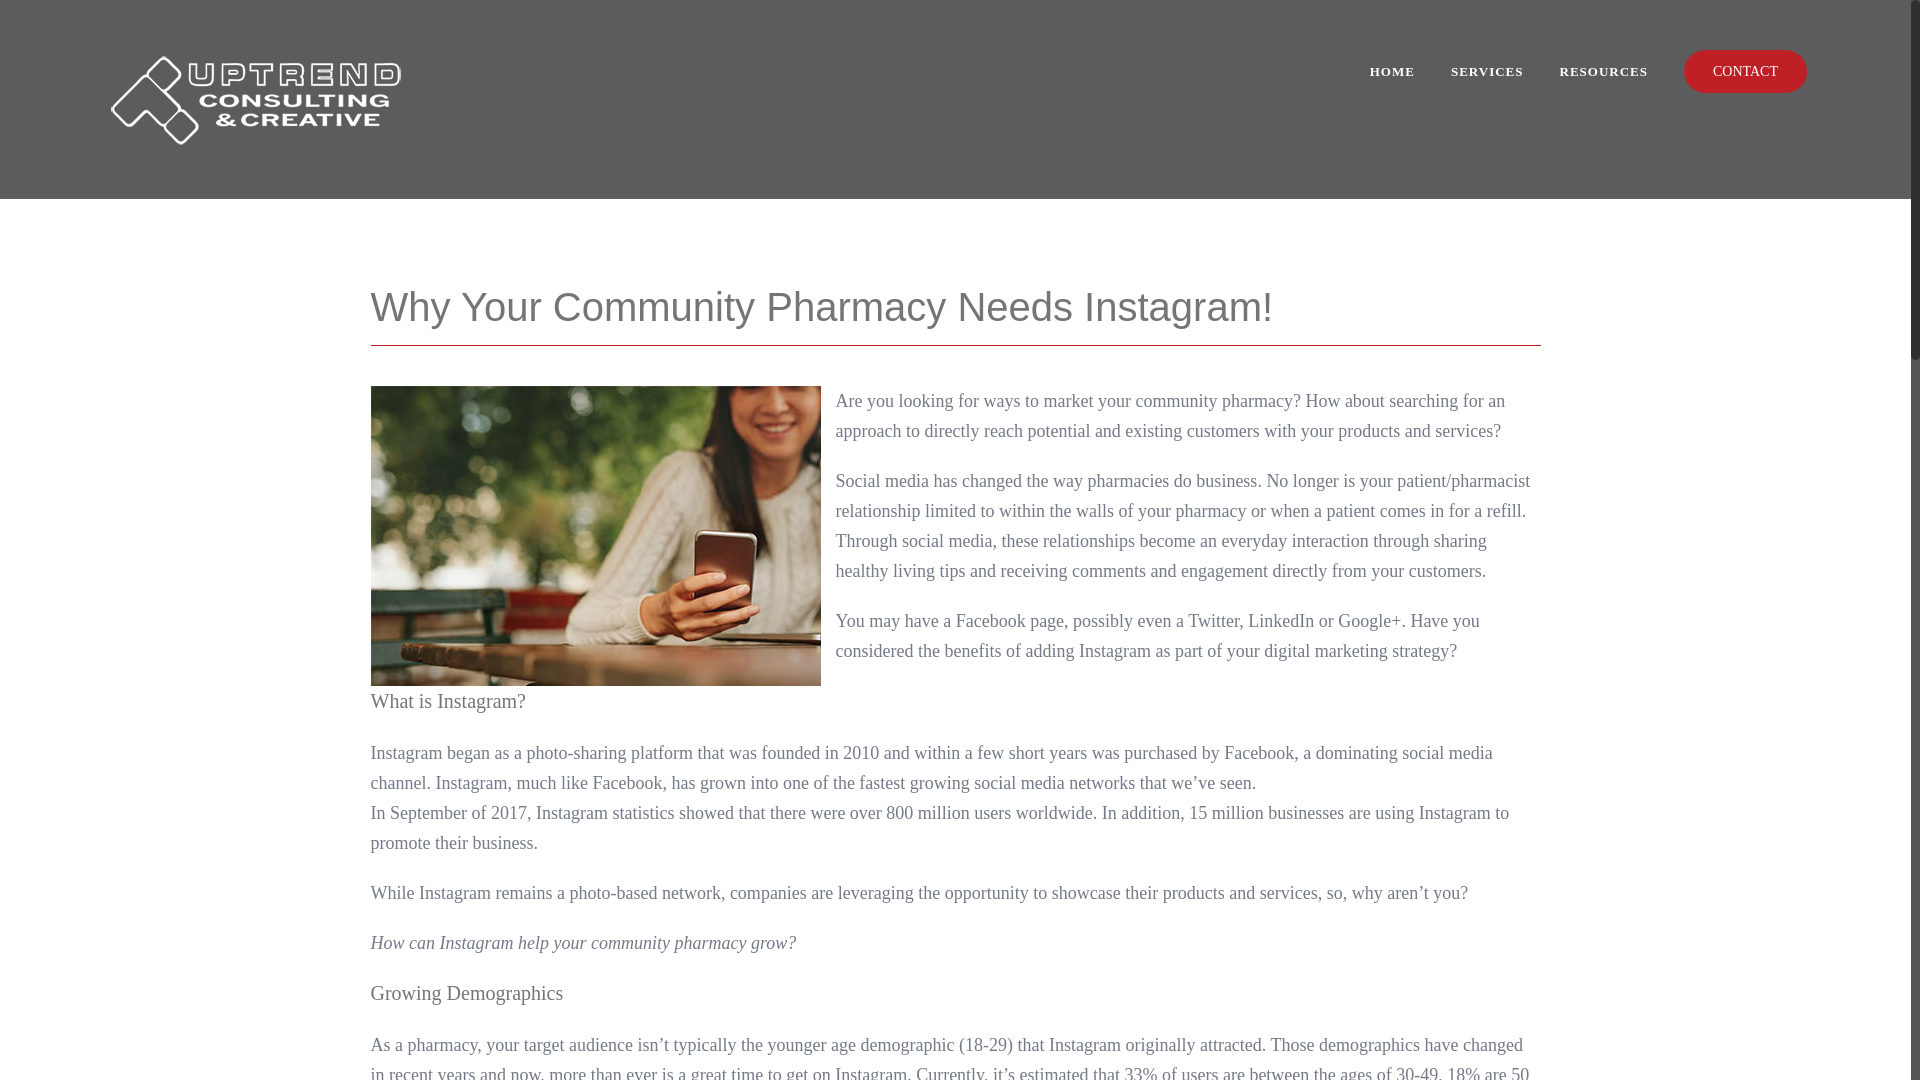  Describe the element at coordinates (1392, 70) in the screenshot. I see `HOME` at that location.